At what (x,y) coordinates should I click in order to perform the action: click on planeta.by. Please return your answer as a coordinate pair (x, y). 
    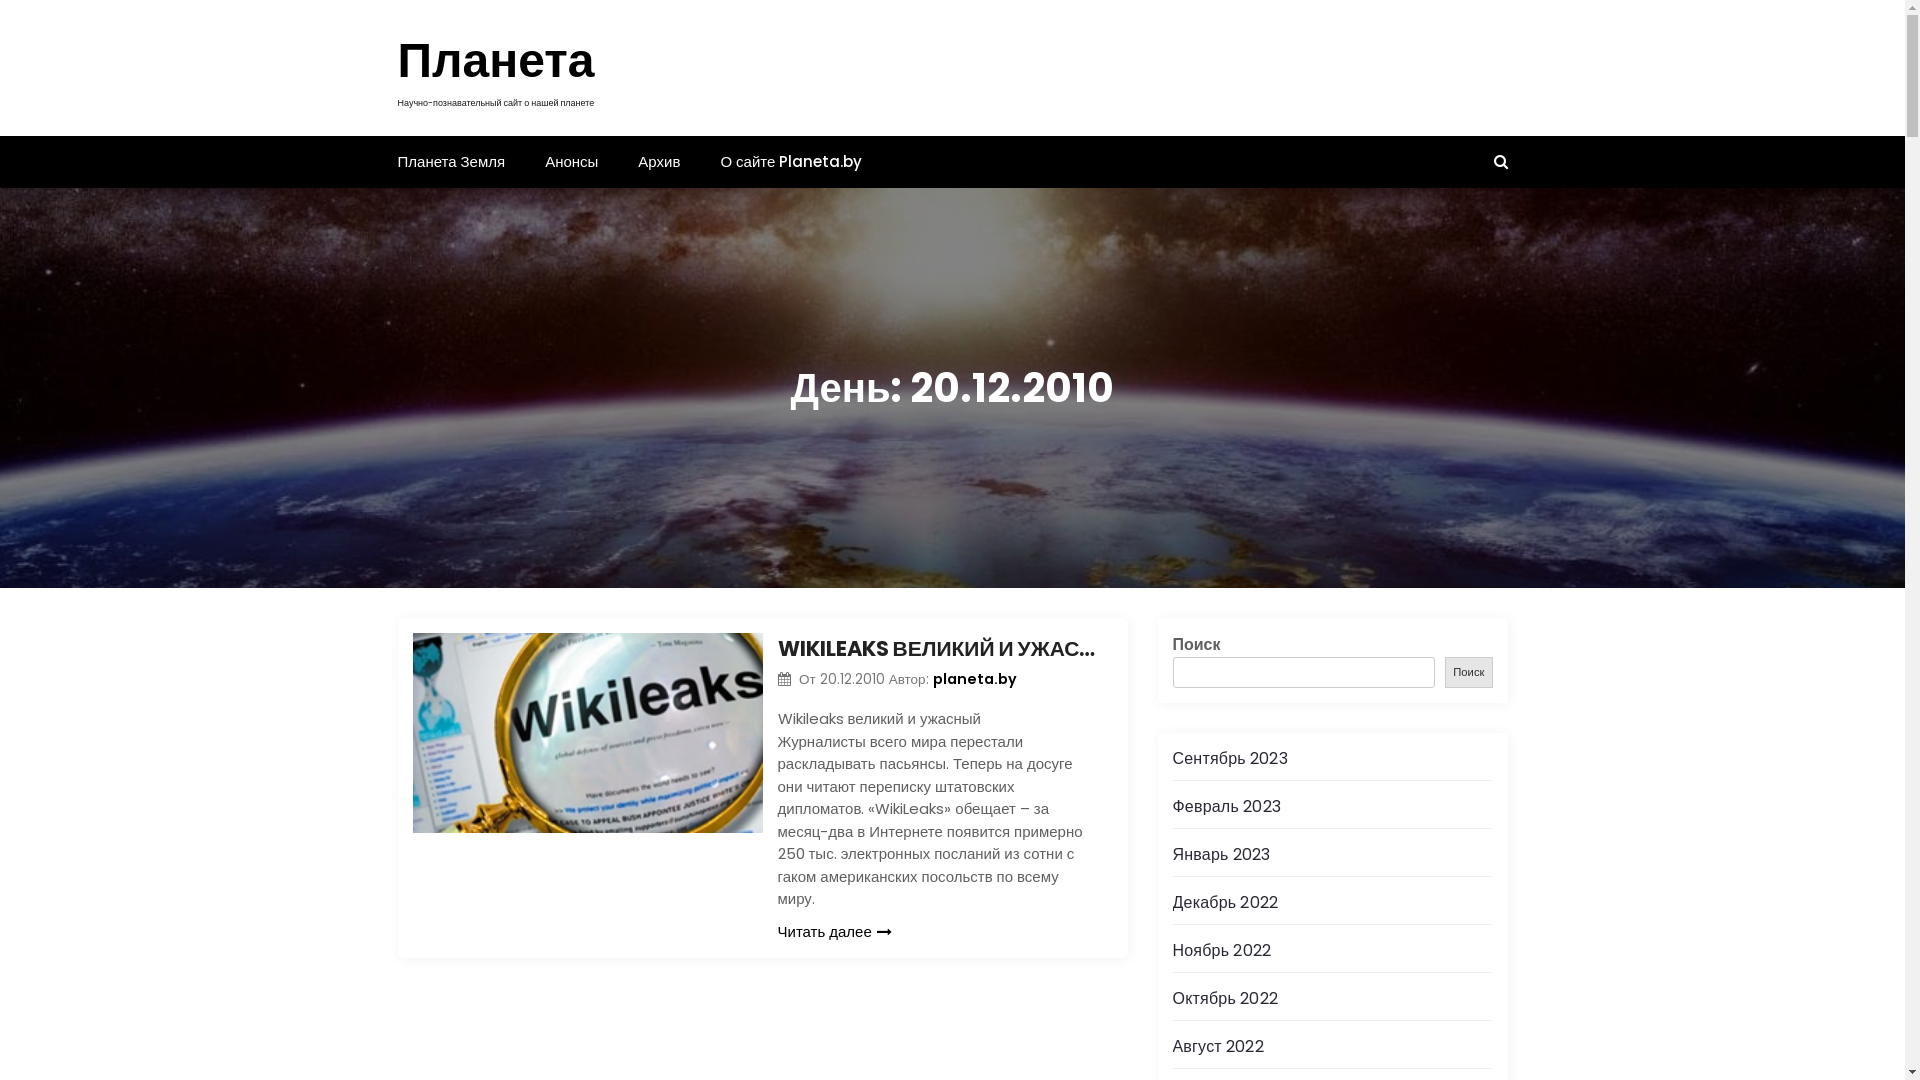
    Looking at the image, I should click on (975, 678).